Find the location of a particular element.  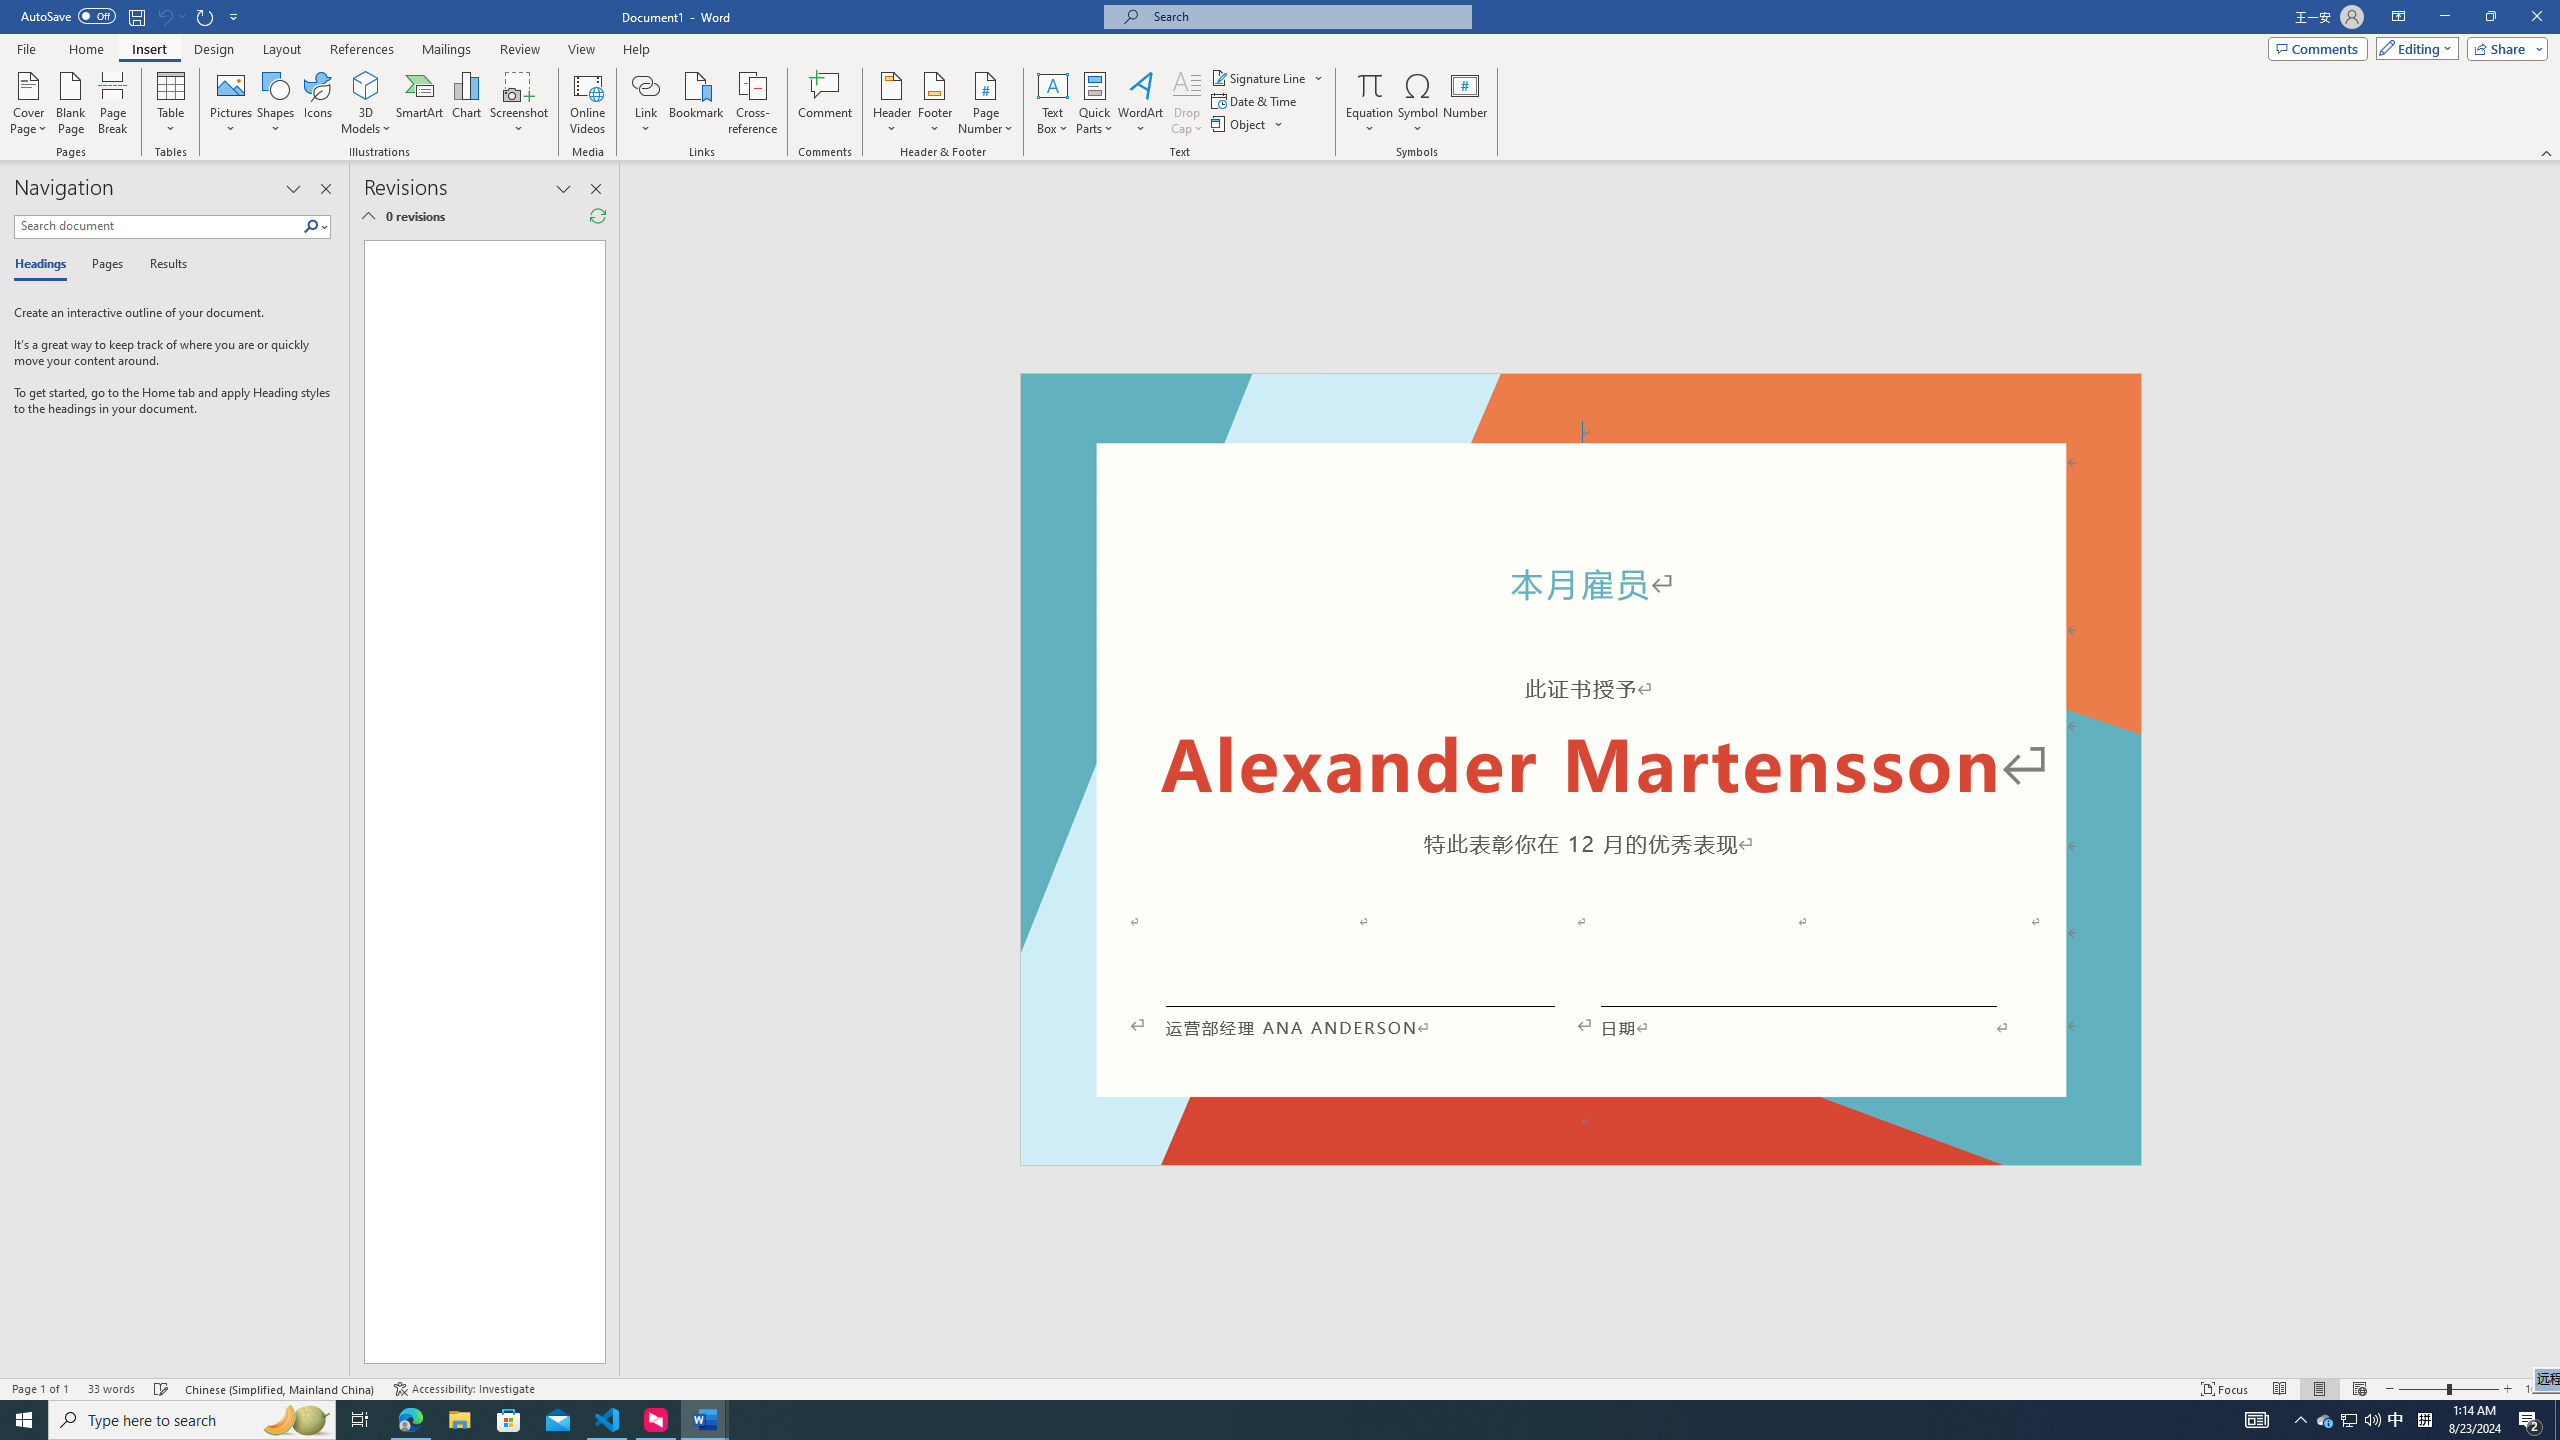

Object... is located at coordinates (1248, 124).